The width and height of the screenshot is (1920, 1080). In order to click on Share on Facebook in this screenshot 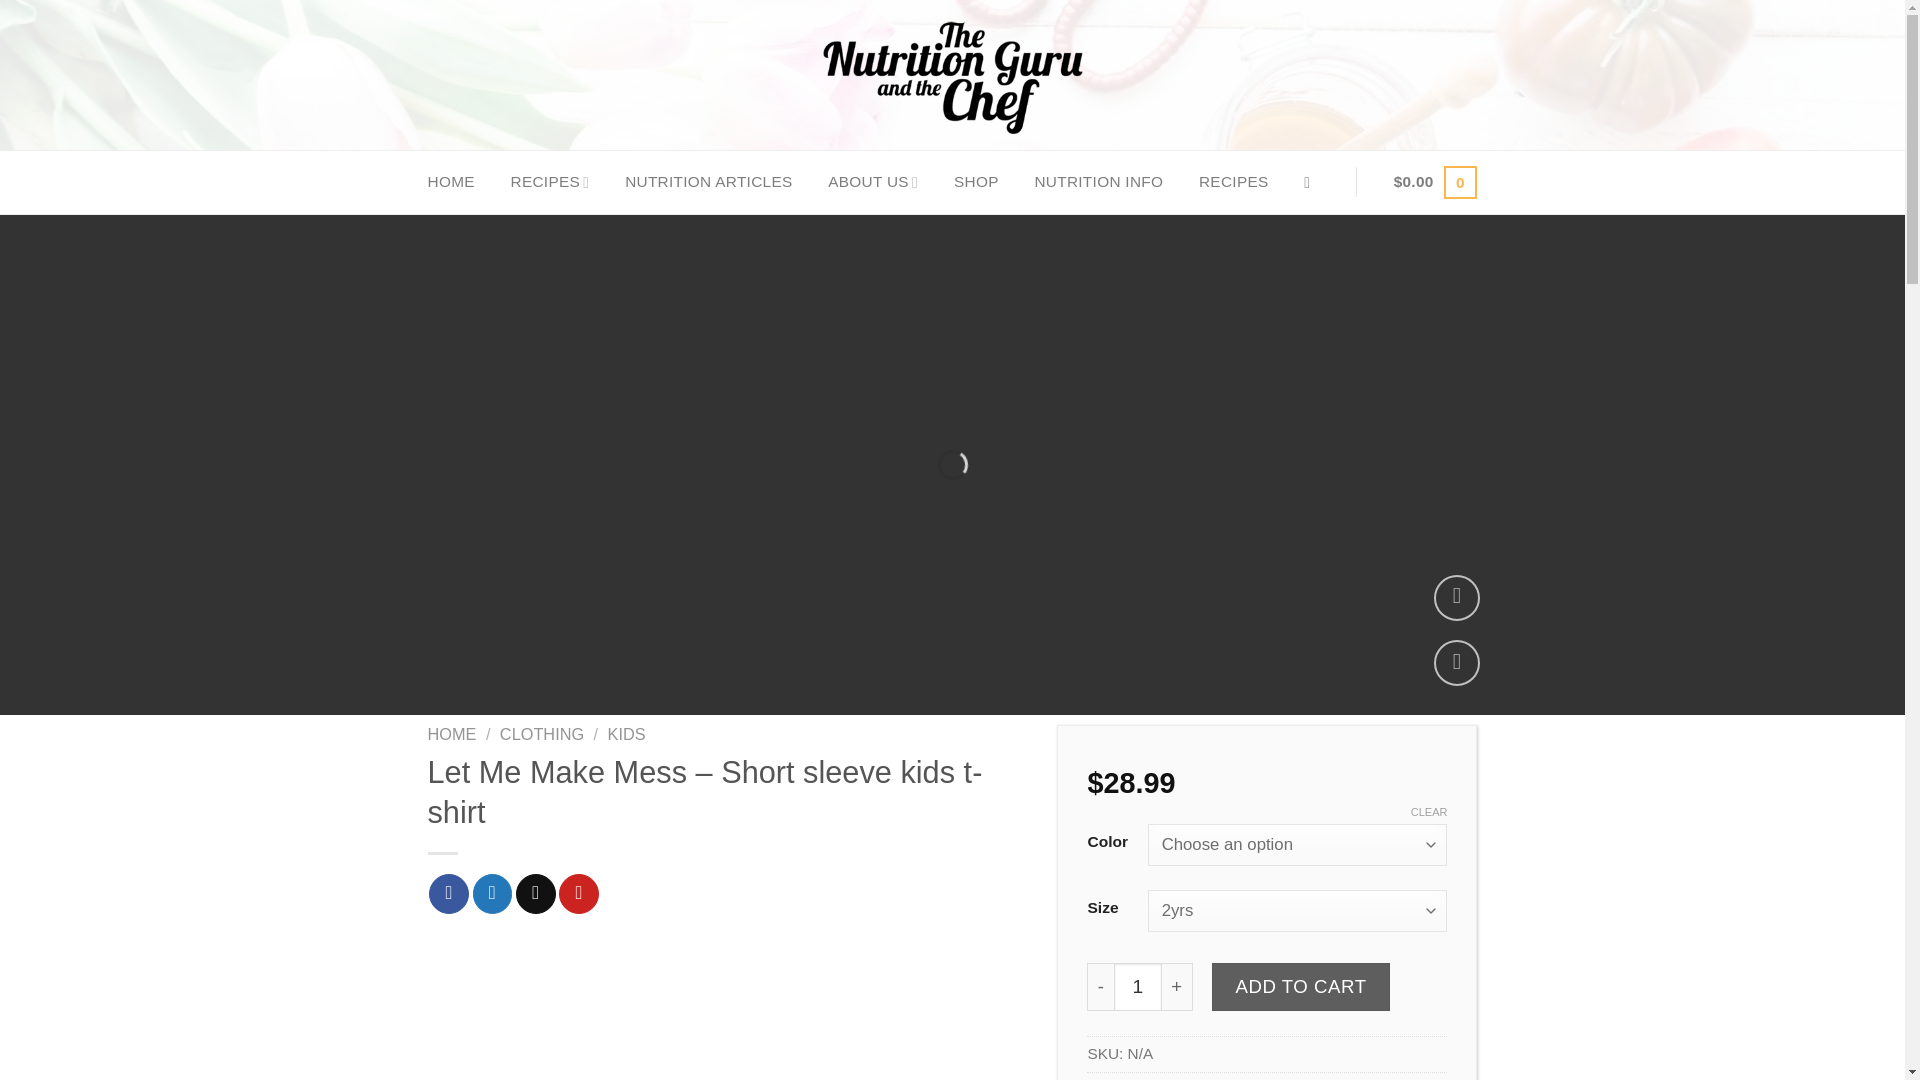, I will do `click(448, 893)`.